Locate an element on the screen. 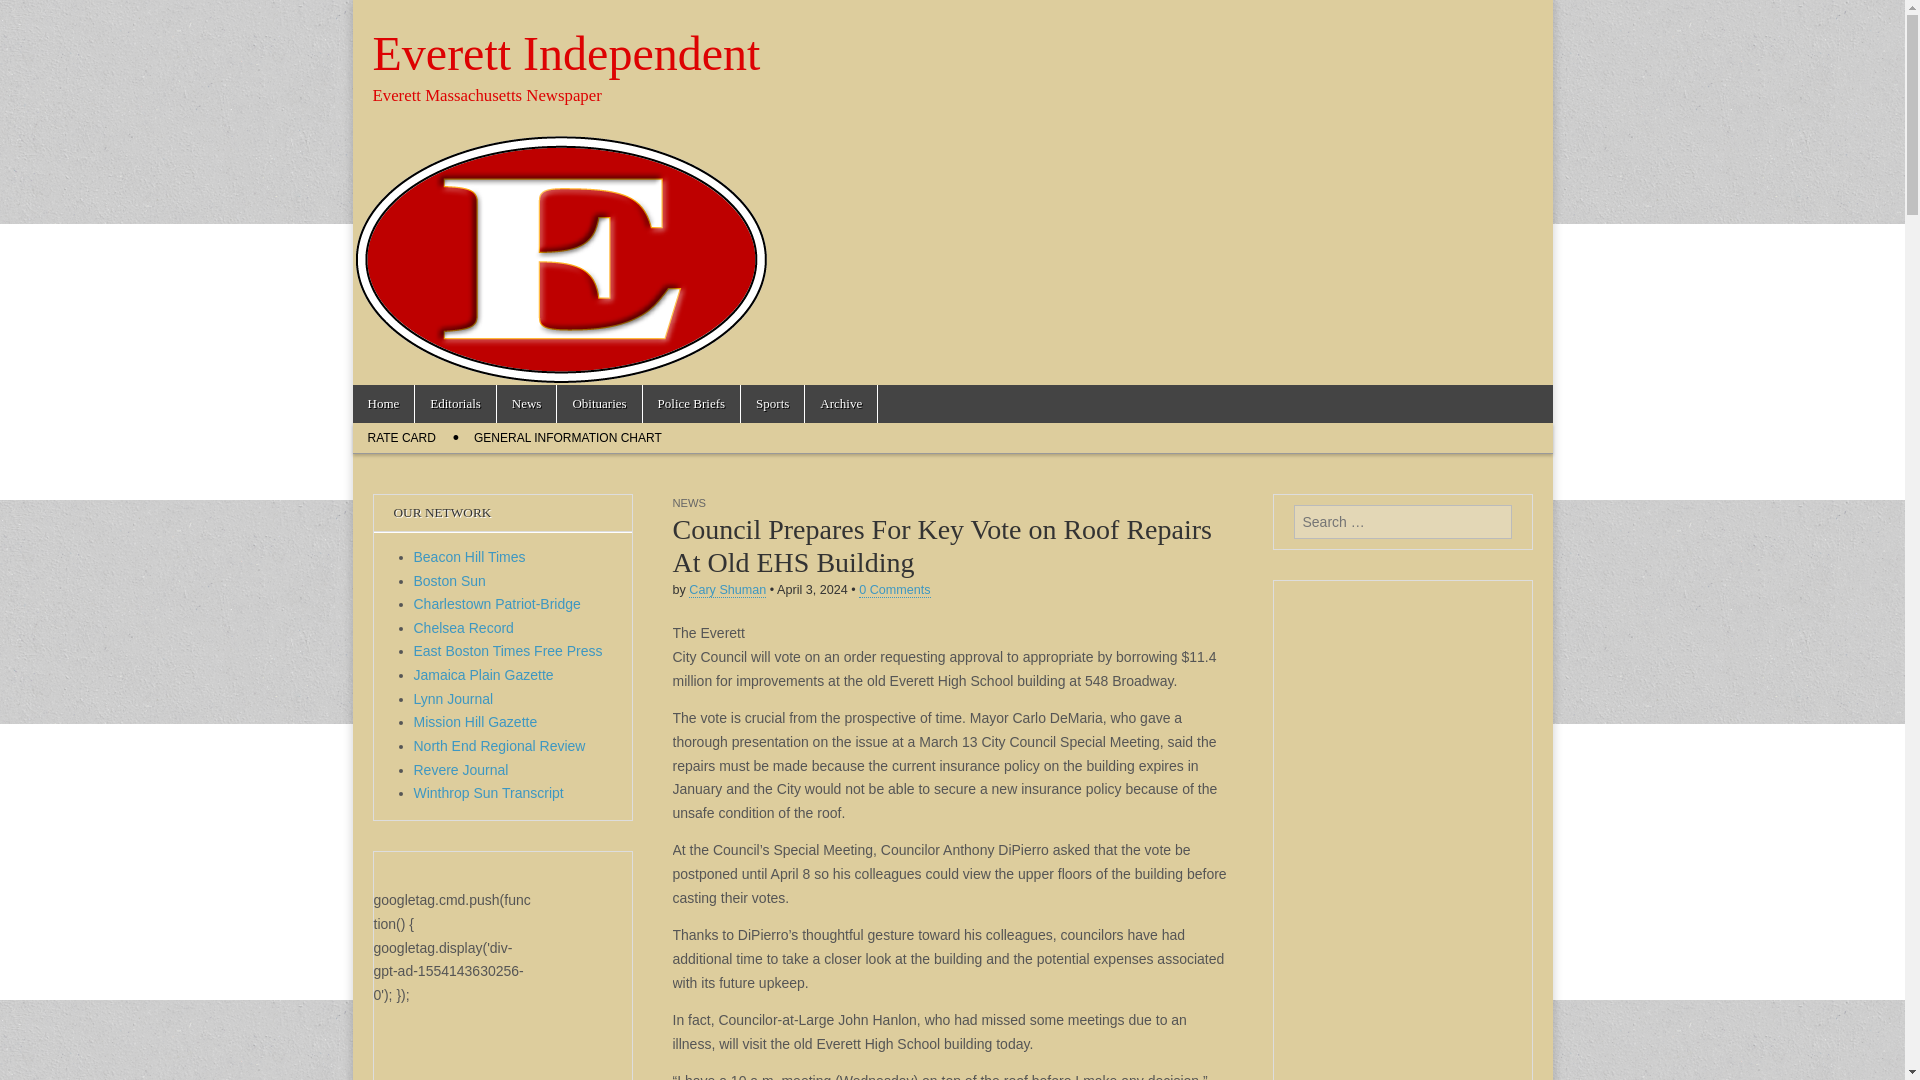  Chelsea Record is located at coordinates (464, 628).